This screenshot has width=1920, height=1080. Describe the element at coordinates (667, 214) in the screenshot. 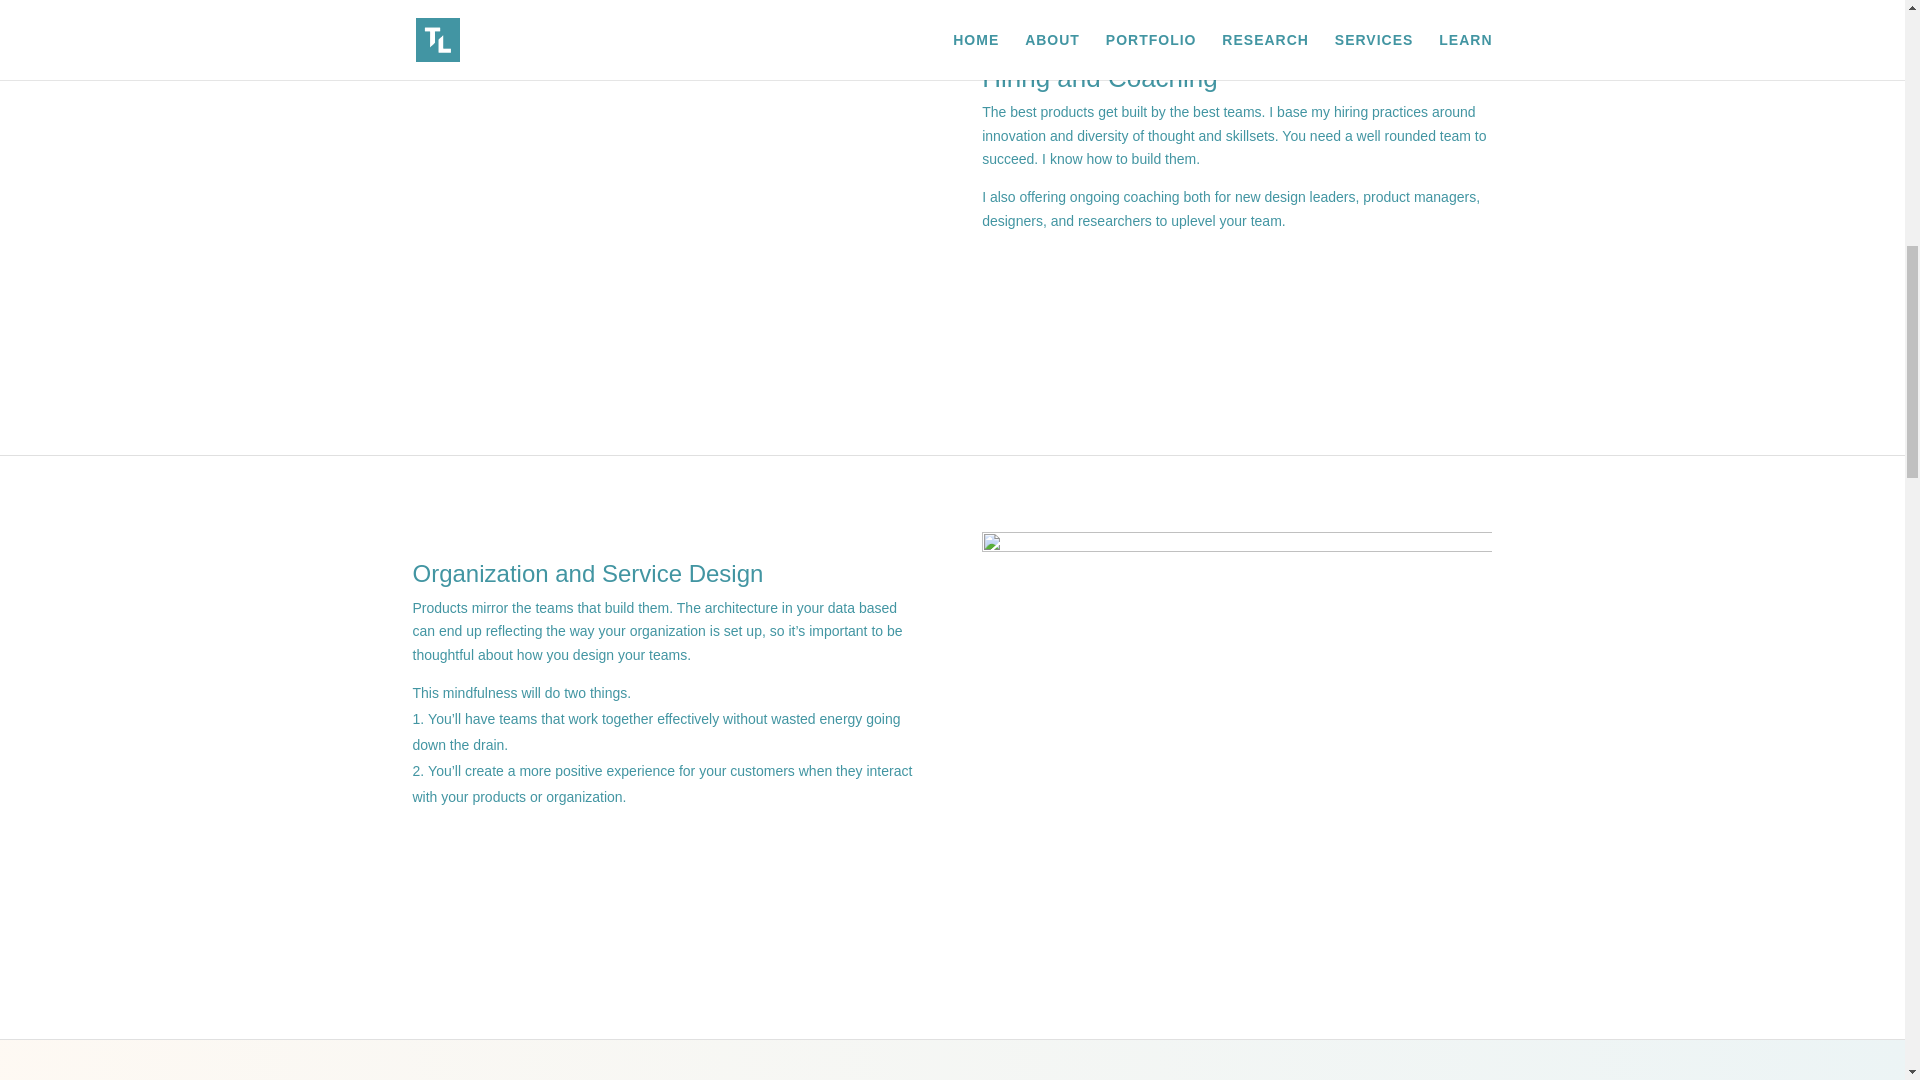

I see `Simplifi` at that location.